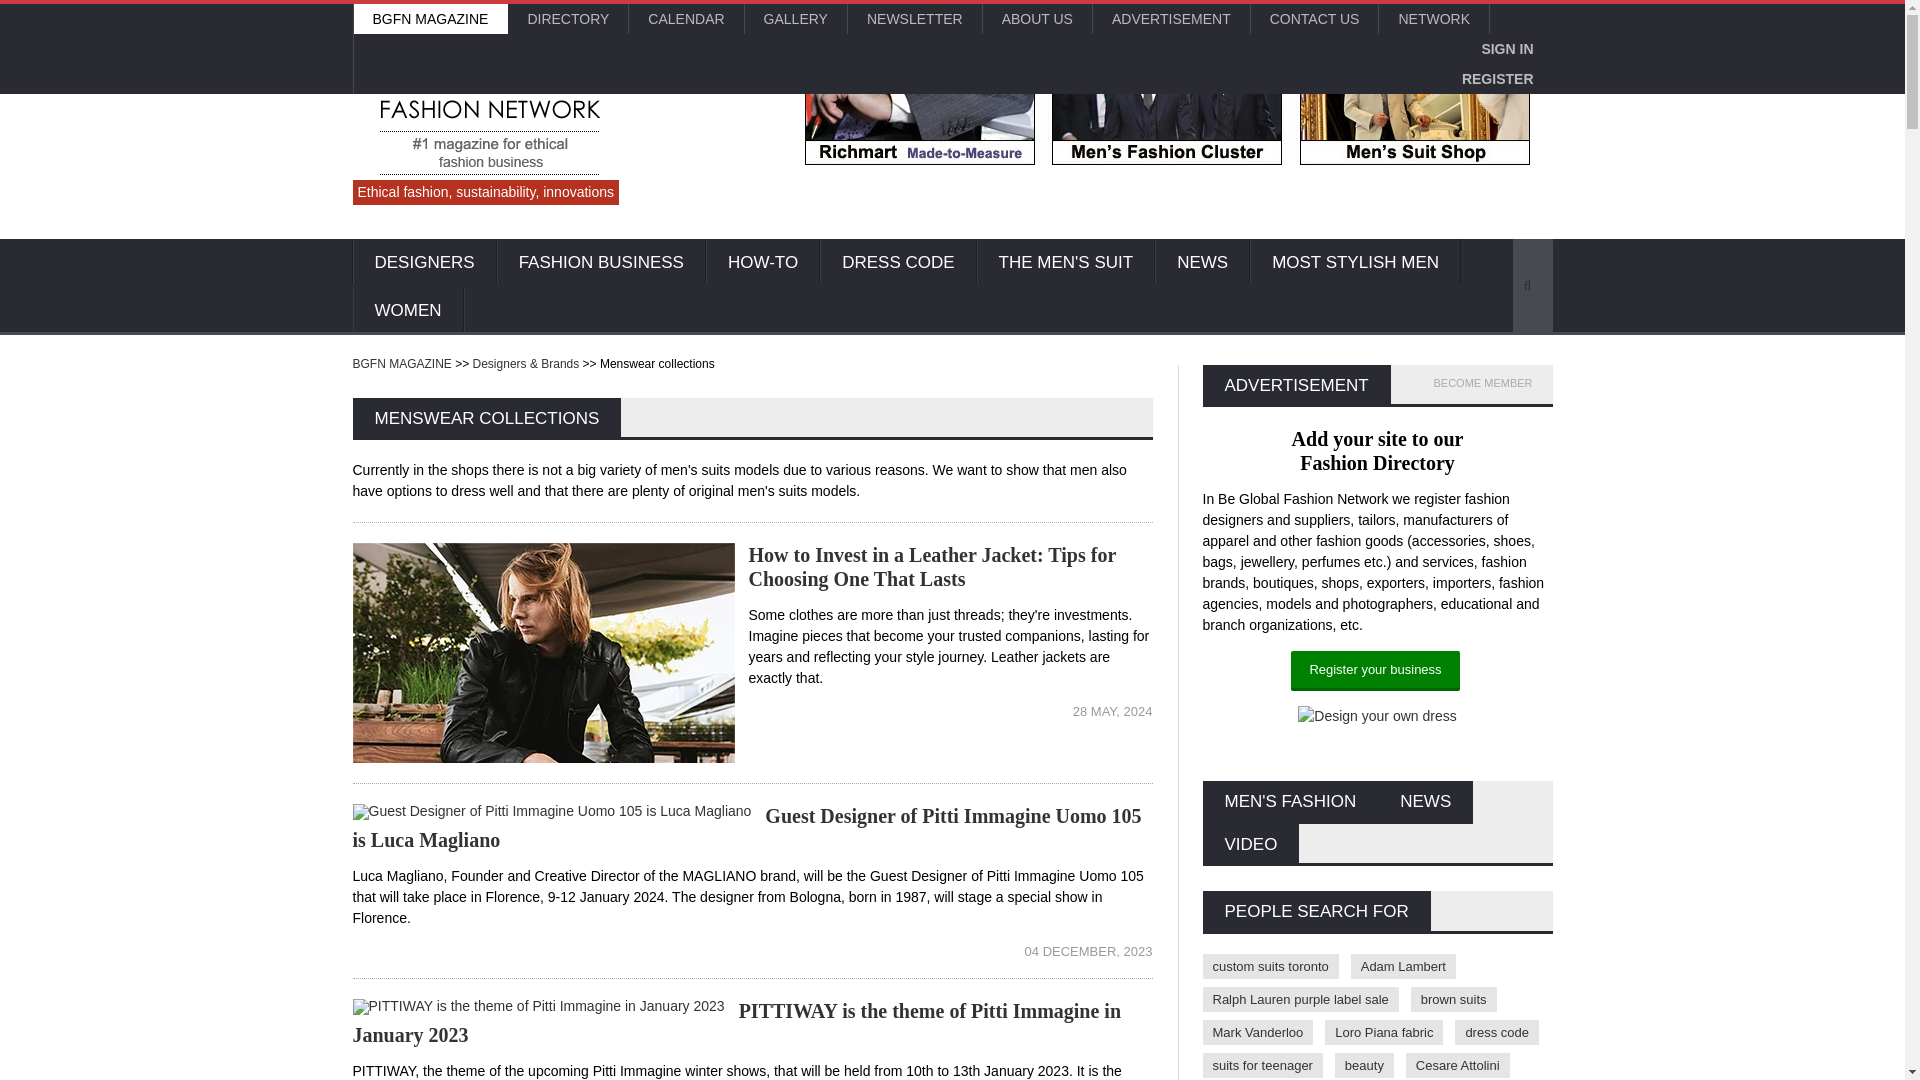  What do you see at coordinates (1434, 18) in the screenshot?
I see `NETWORK` at bounding box center [1434, 18].